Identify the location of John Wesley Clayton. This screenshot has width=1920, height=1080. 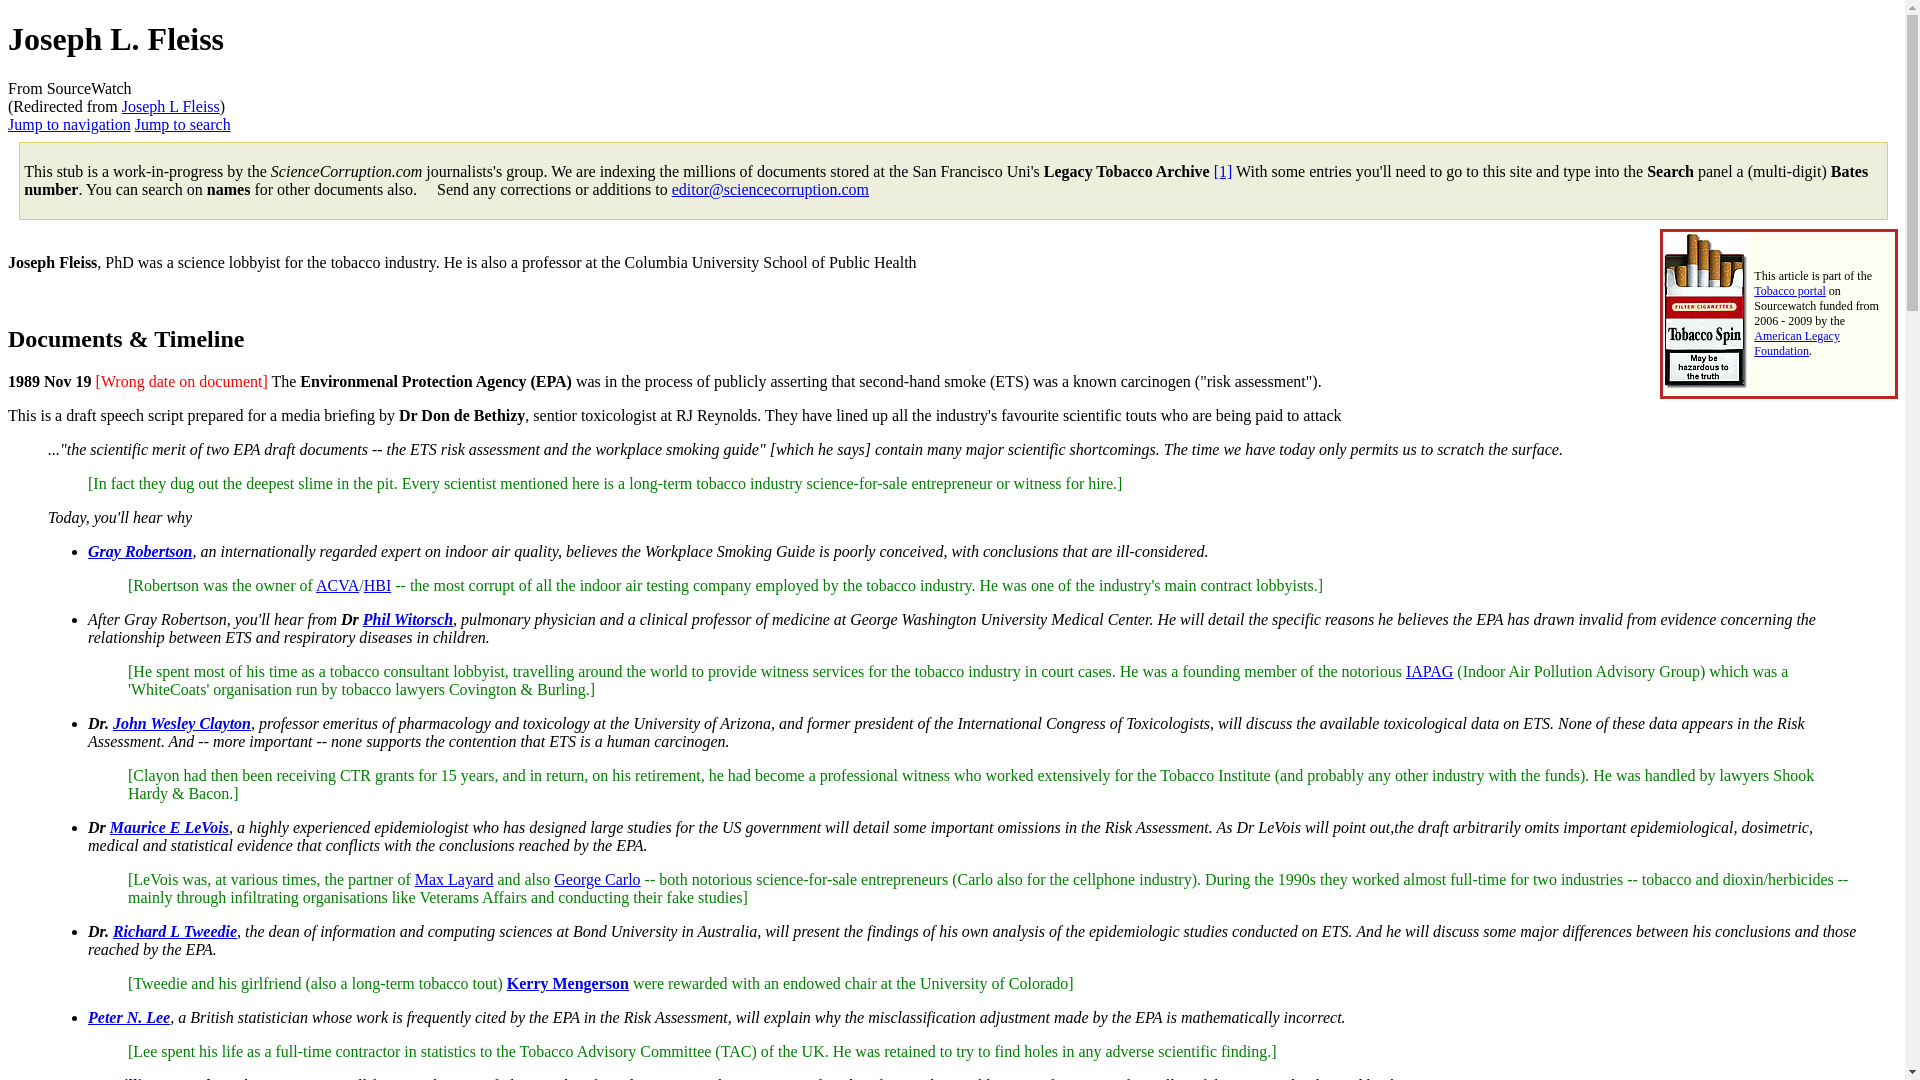
(182, 723).